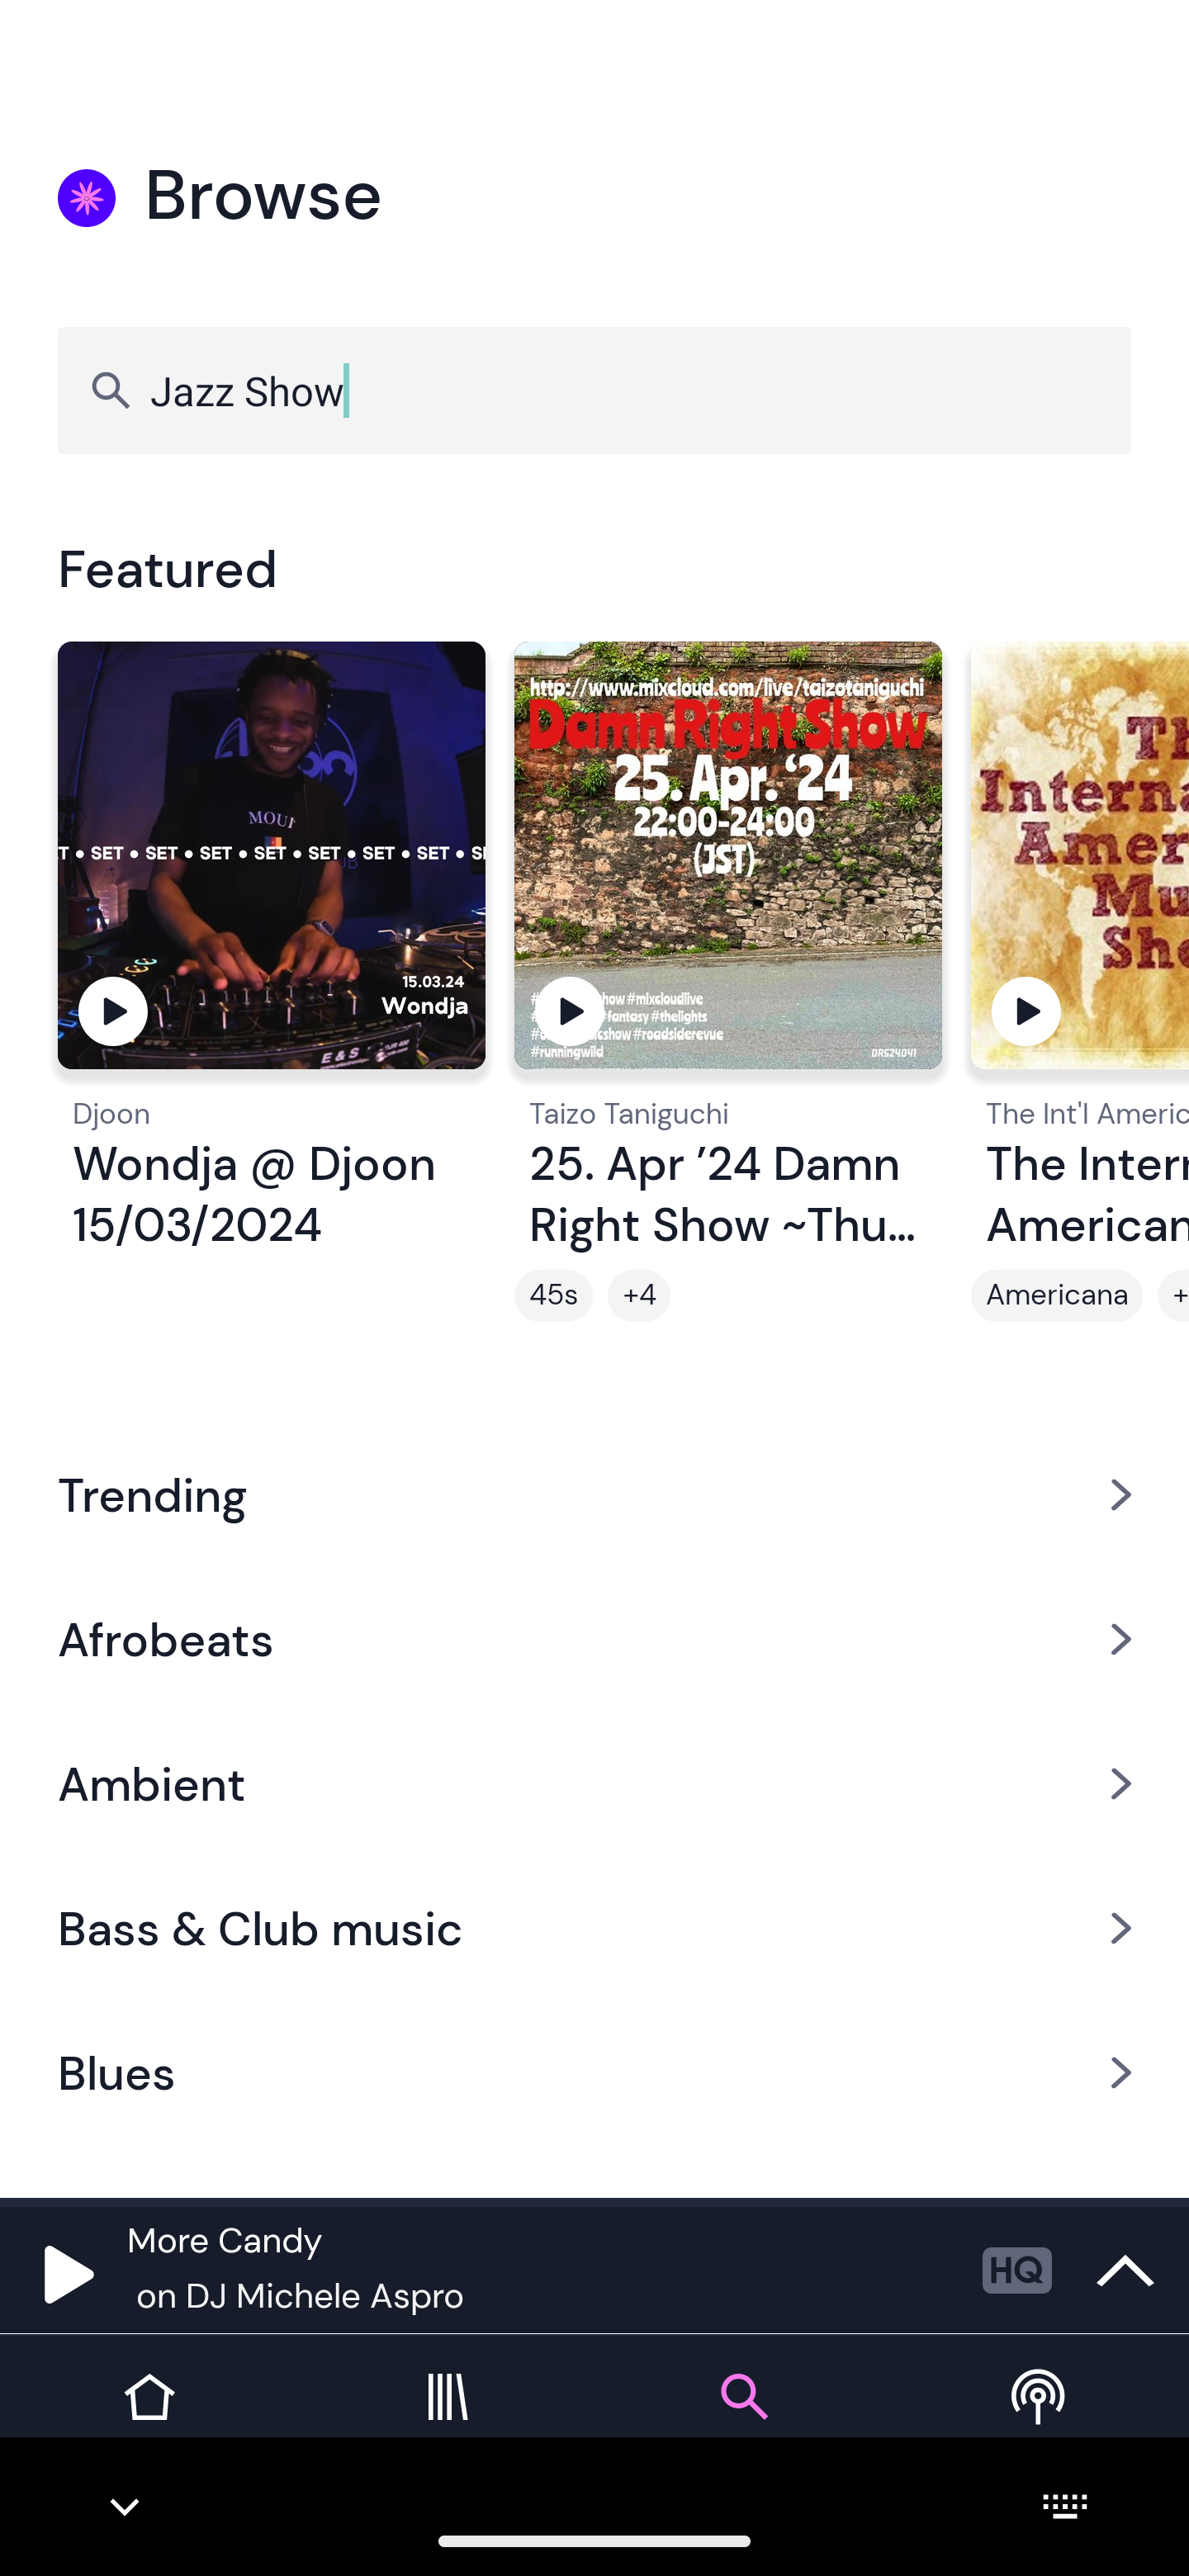 This screenshot has width=1189, height=2576. What do you see at coordinates (446, 2421) in the screenshot?
I see `Library tab` at bounding box center [446, 2421].